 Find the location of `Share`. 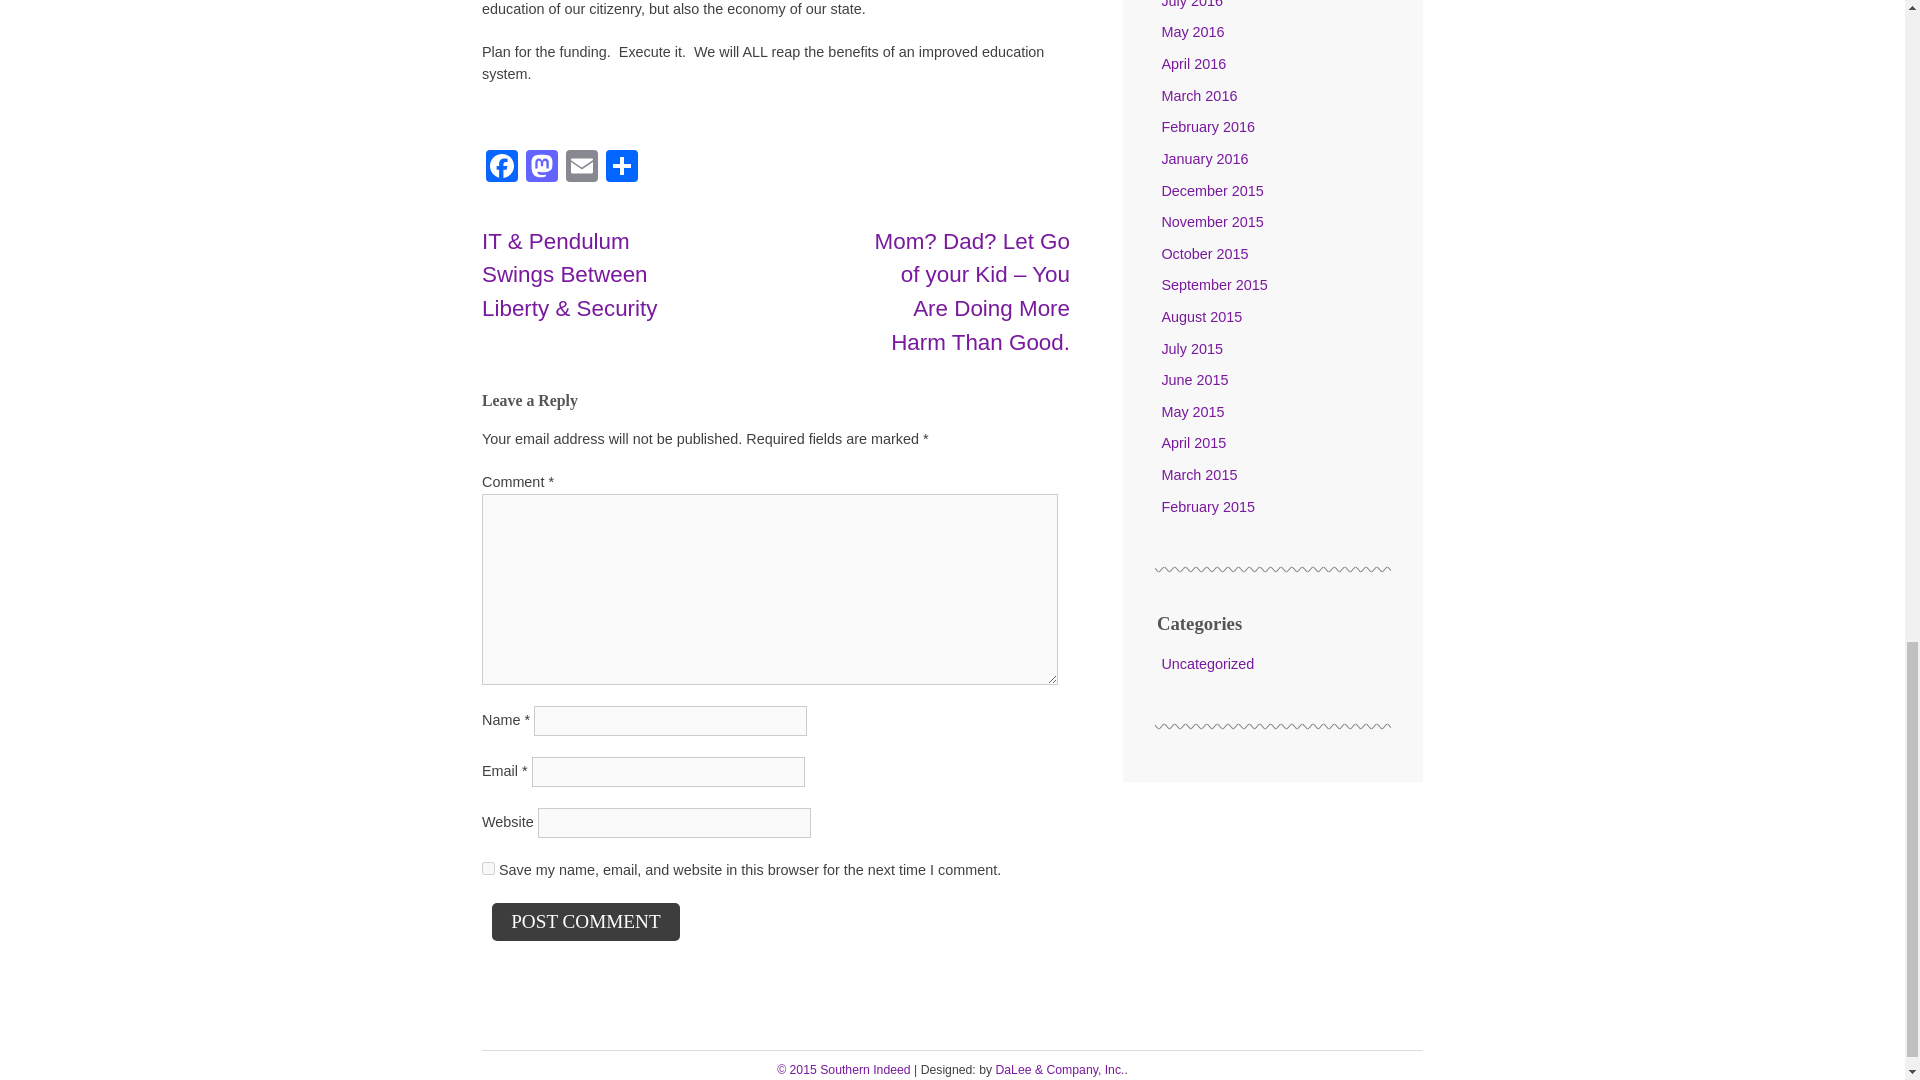

Share is located at coordinates (622, 168).